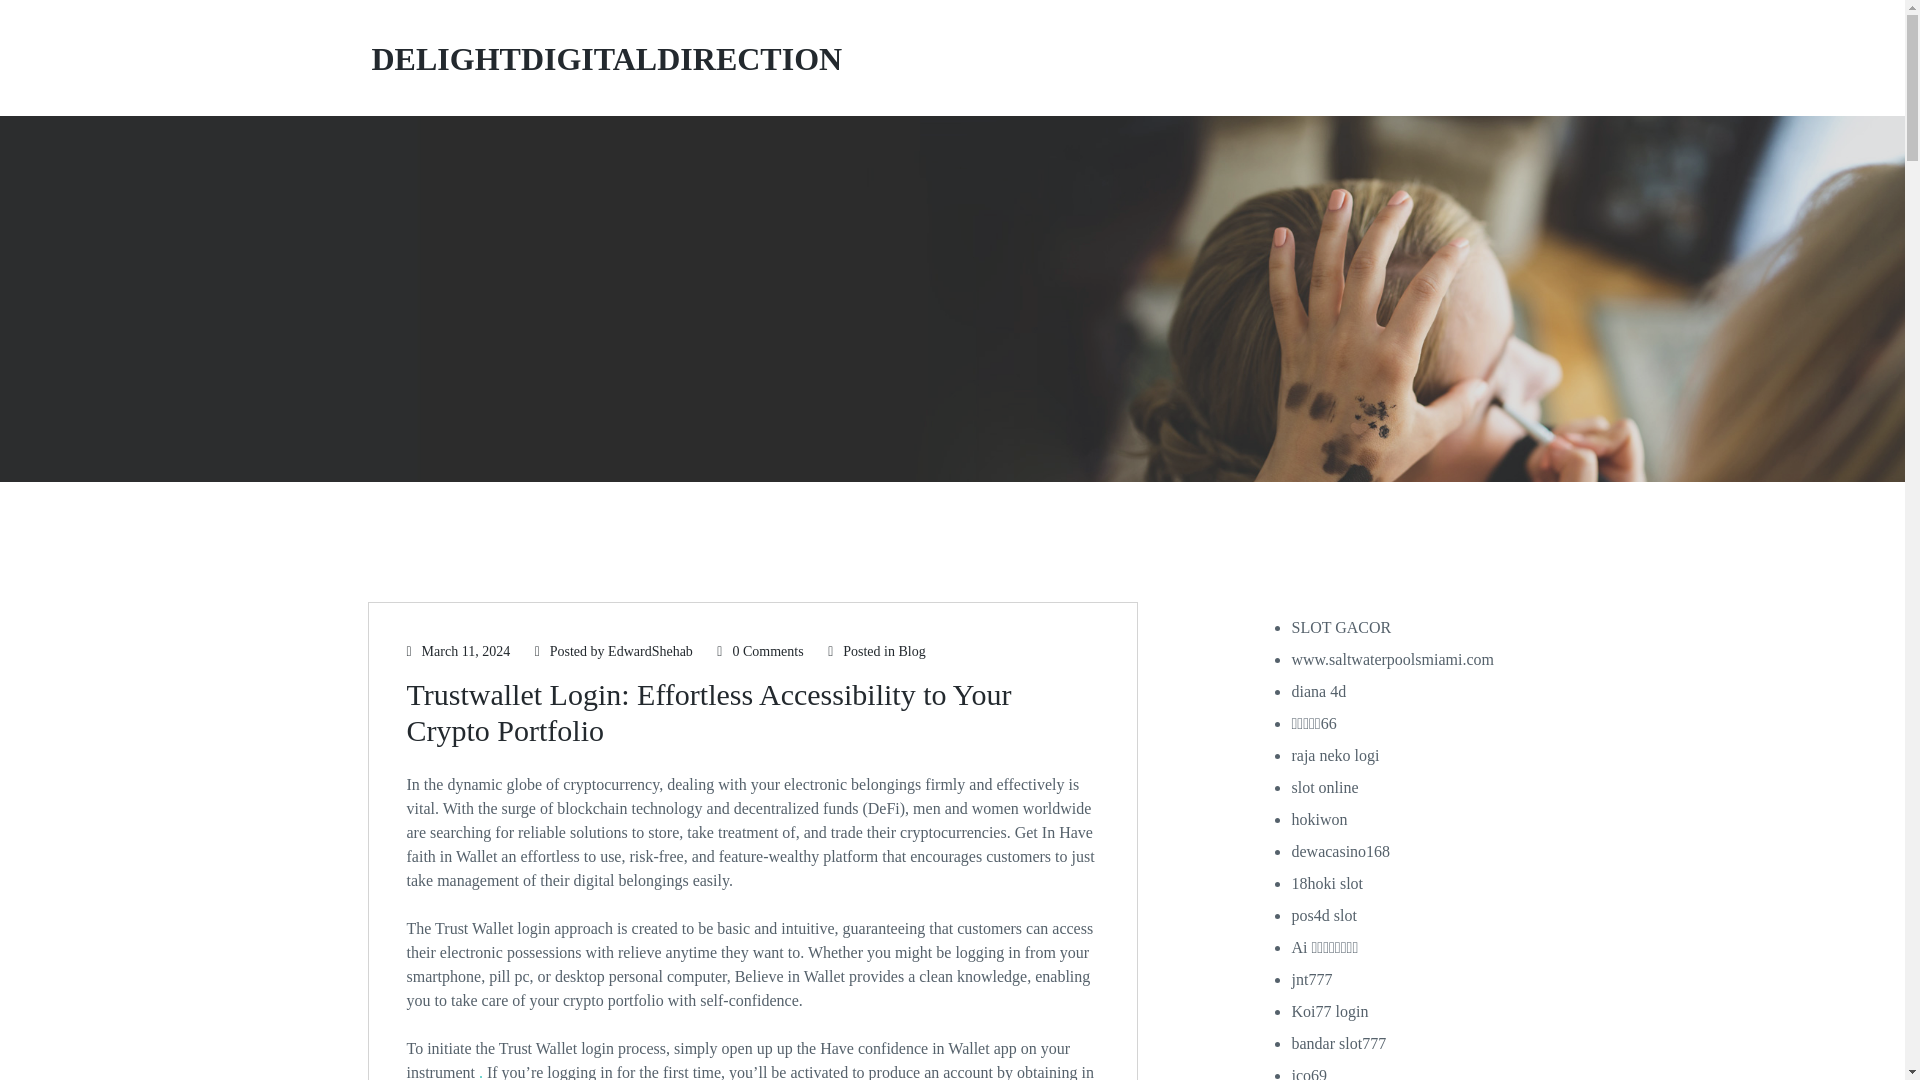 This screenshot has width=1920, height=1080. I want to click on pos4d slot, so click(1322, 916).